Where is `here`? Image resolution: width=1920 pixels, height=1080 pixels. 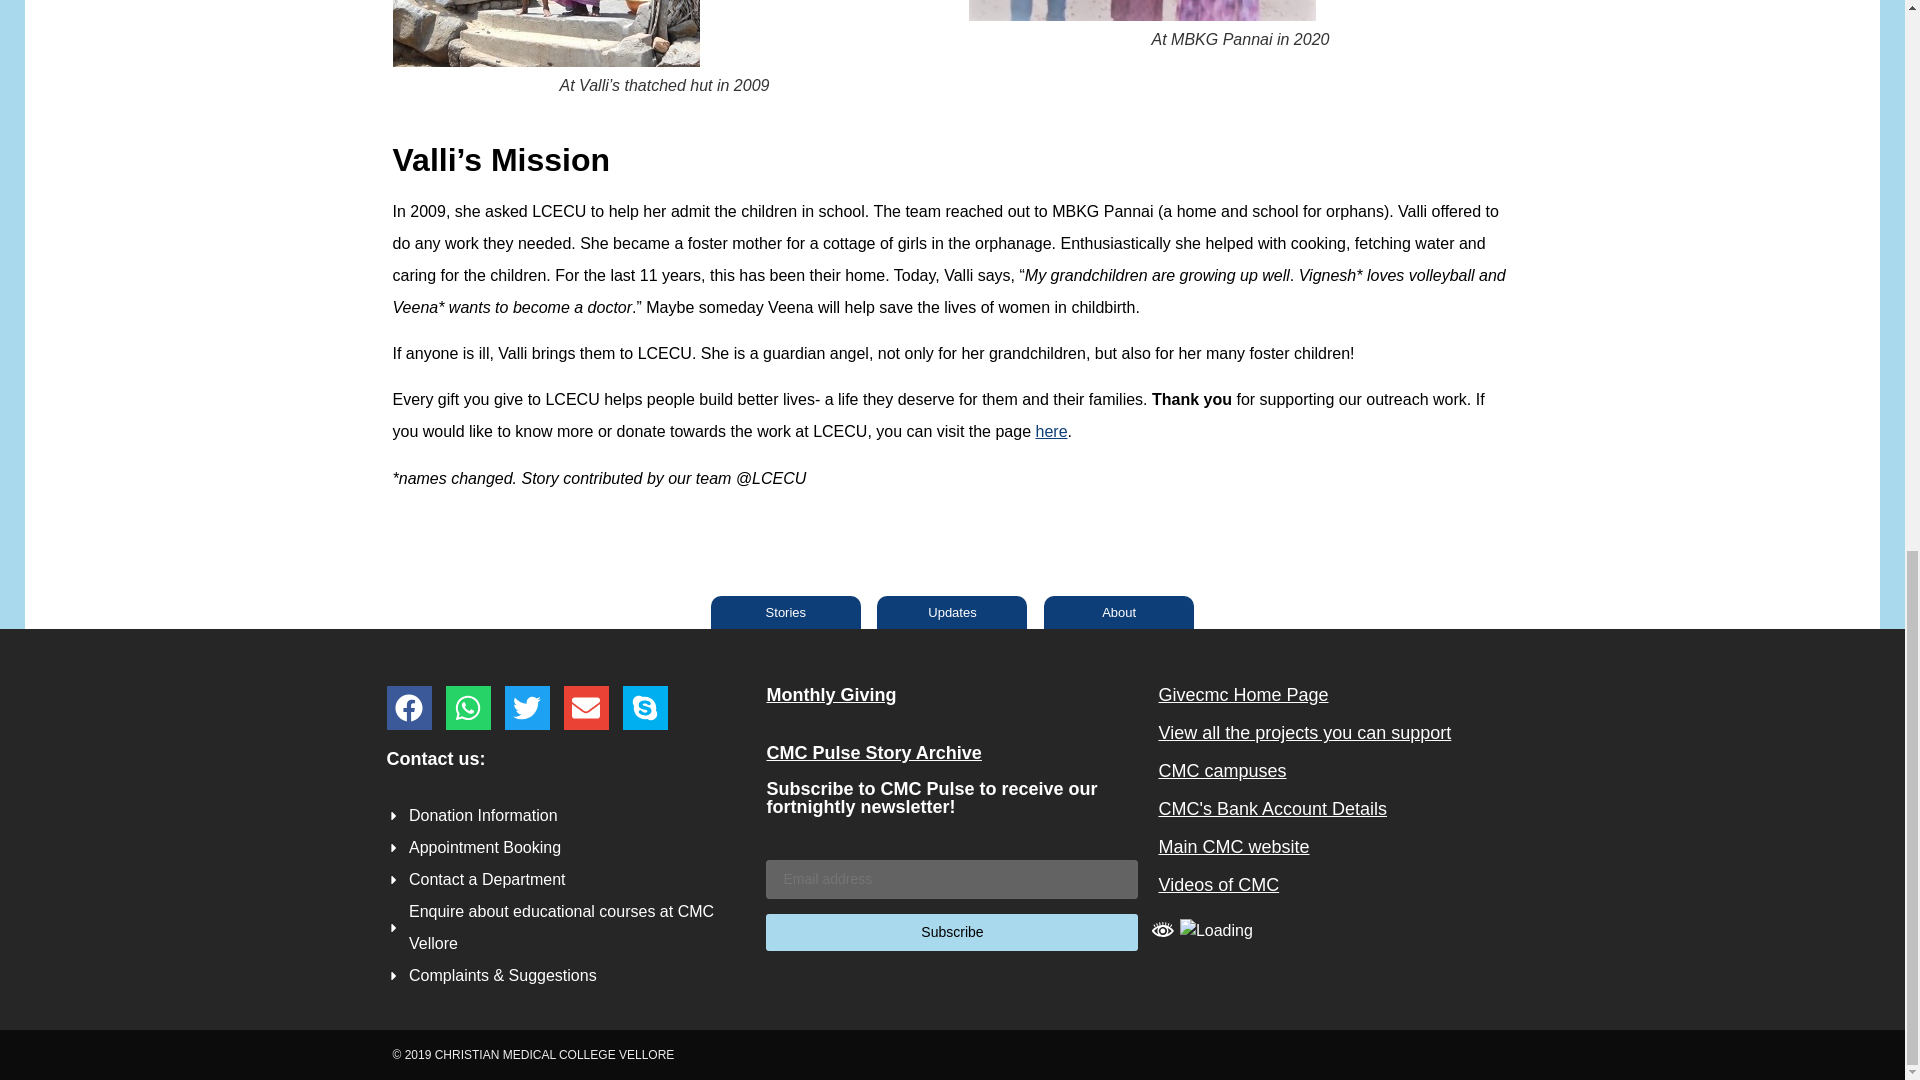 here is located at coordinates (1052, 431).